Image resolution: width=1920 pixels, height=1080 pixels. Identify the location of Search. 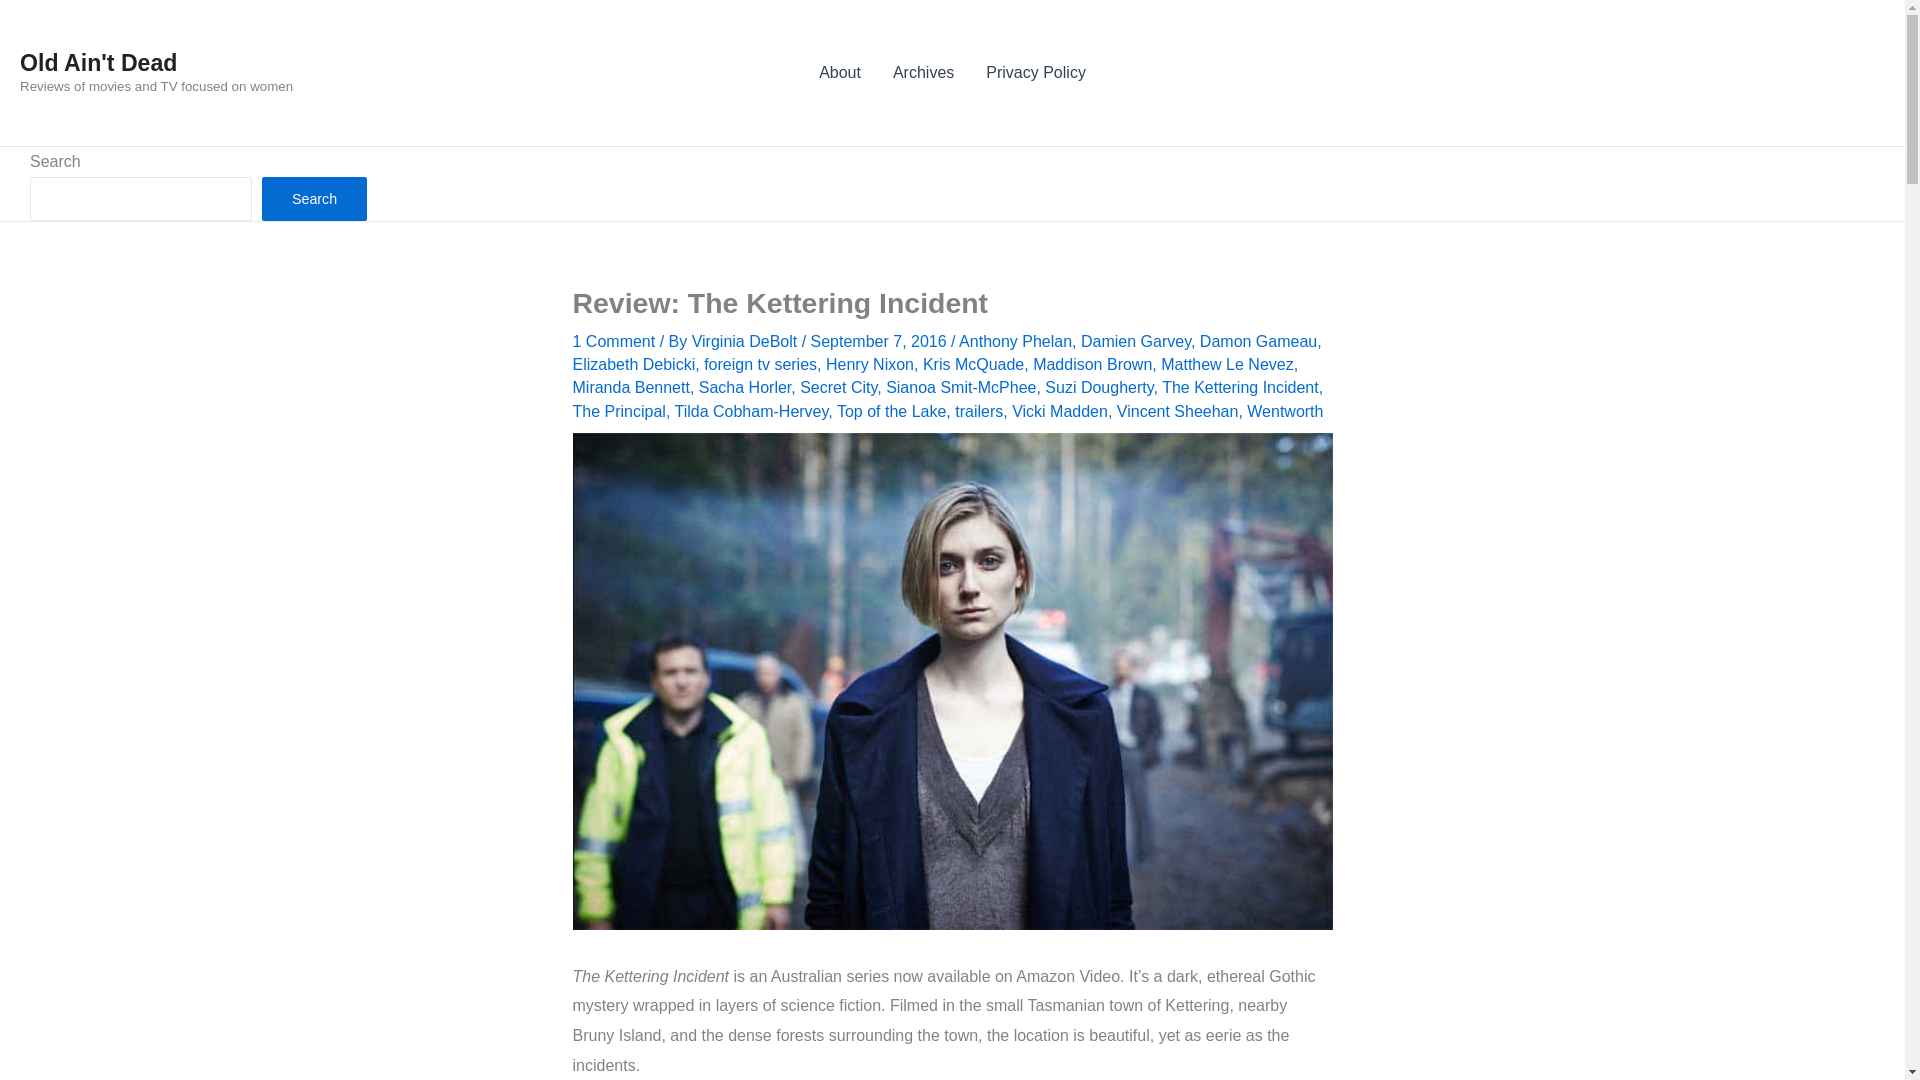
(314, 199).